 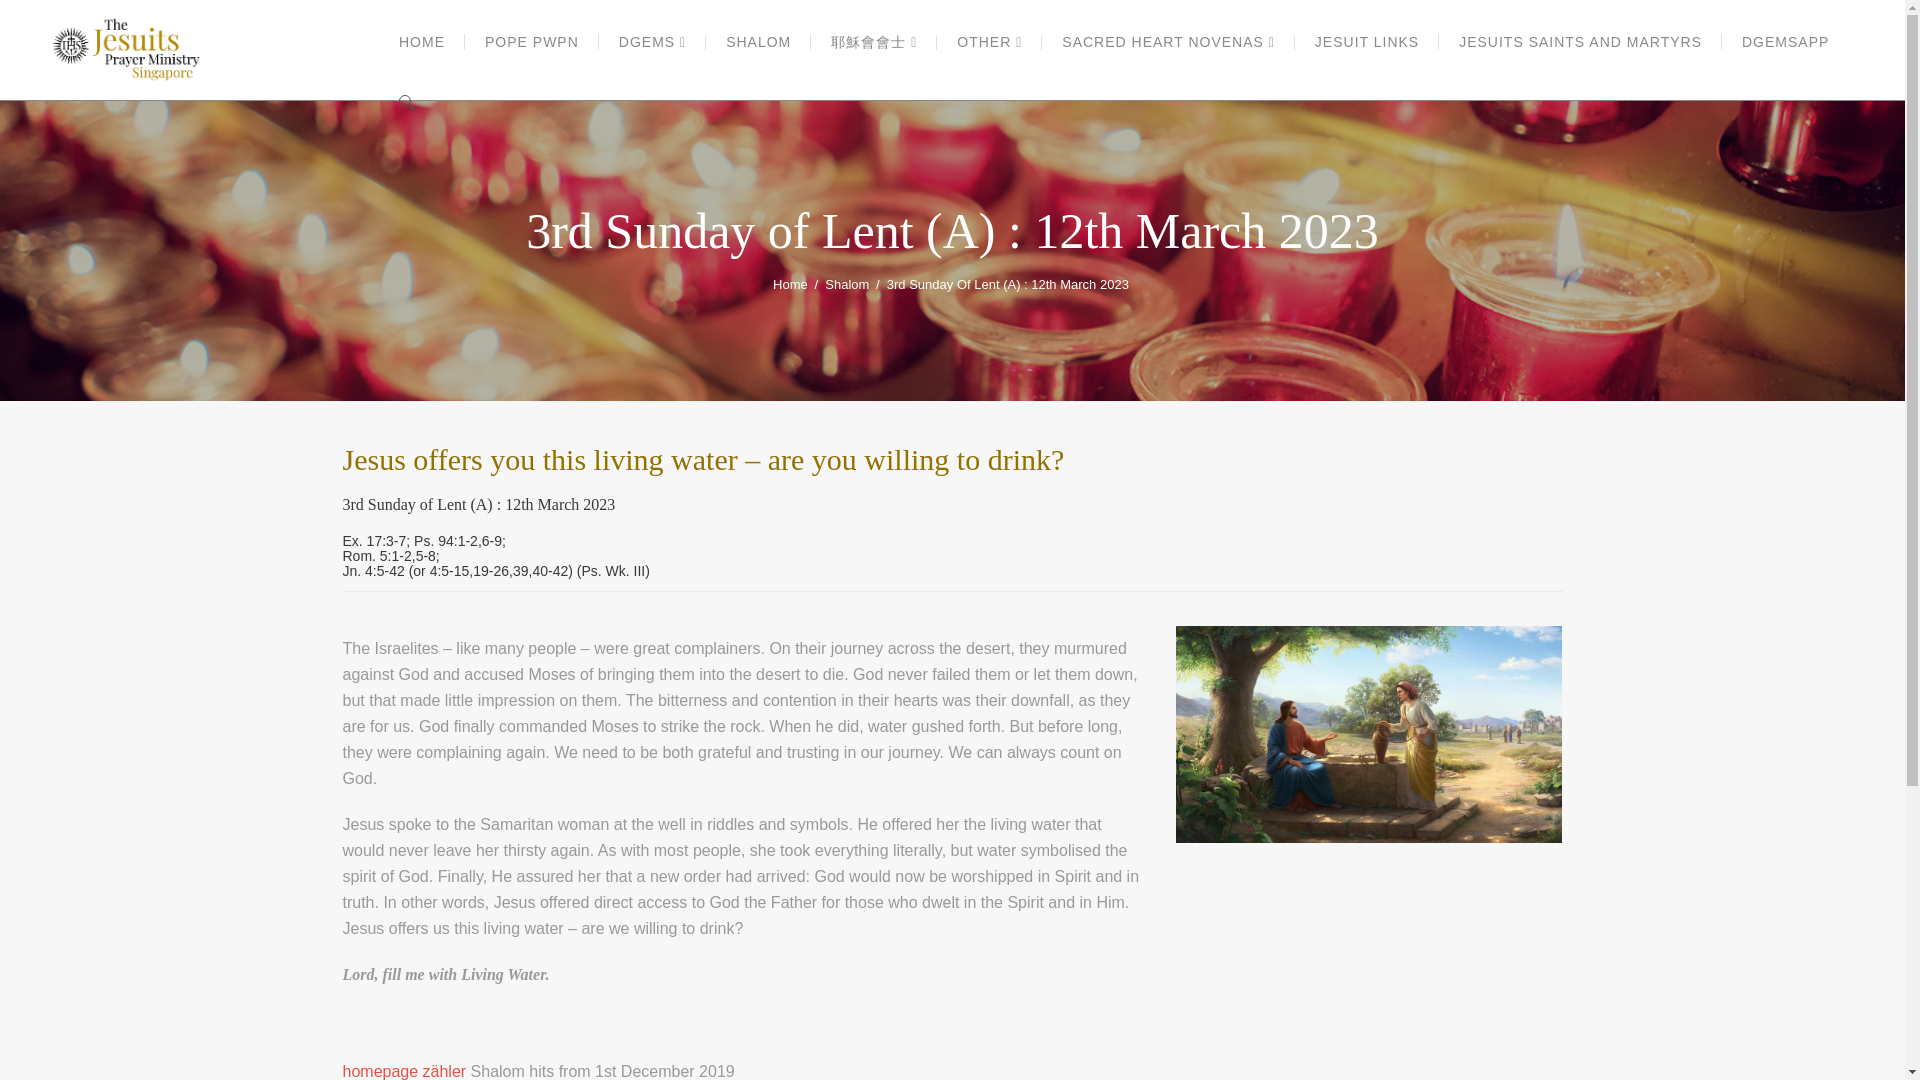 What do you see at coordinates (1552, 58) in the screenshot?
I see `Search` at bounding box center [1552, 58].